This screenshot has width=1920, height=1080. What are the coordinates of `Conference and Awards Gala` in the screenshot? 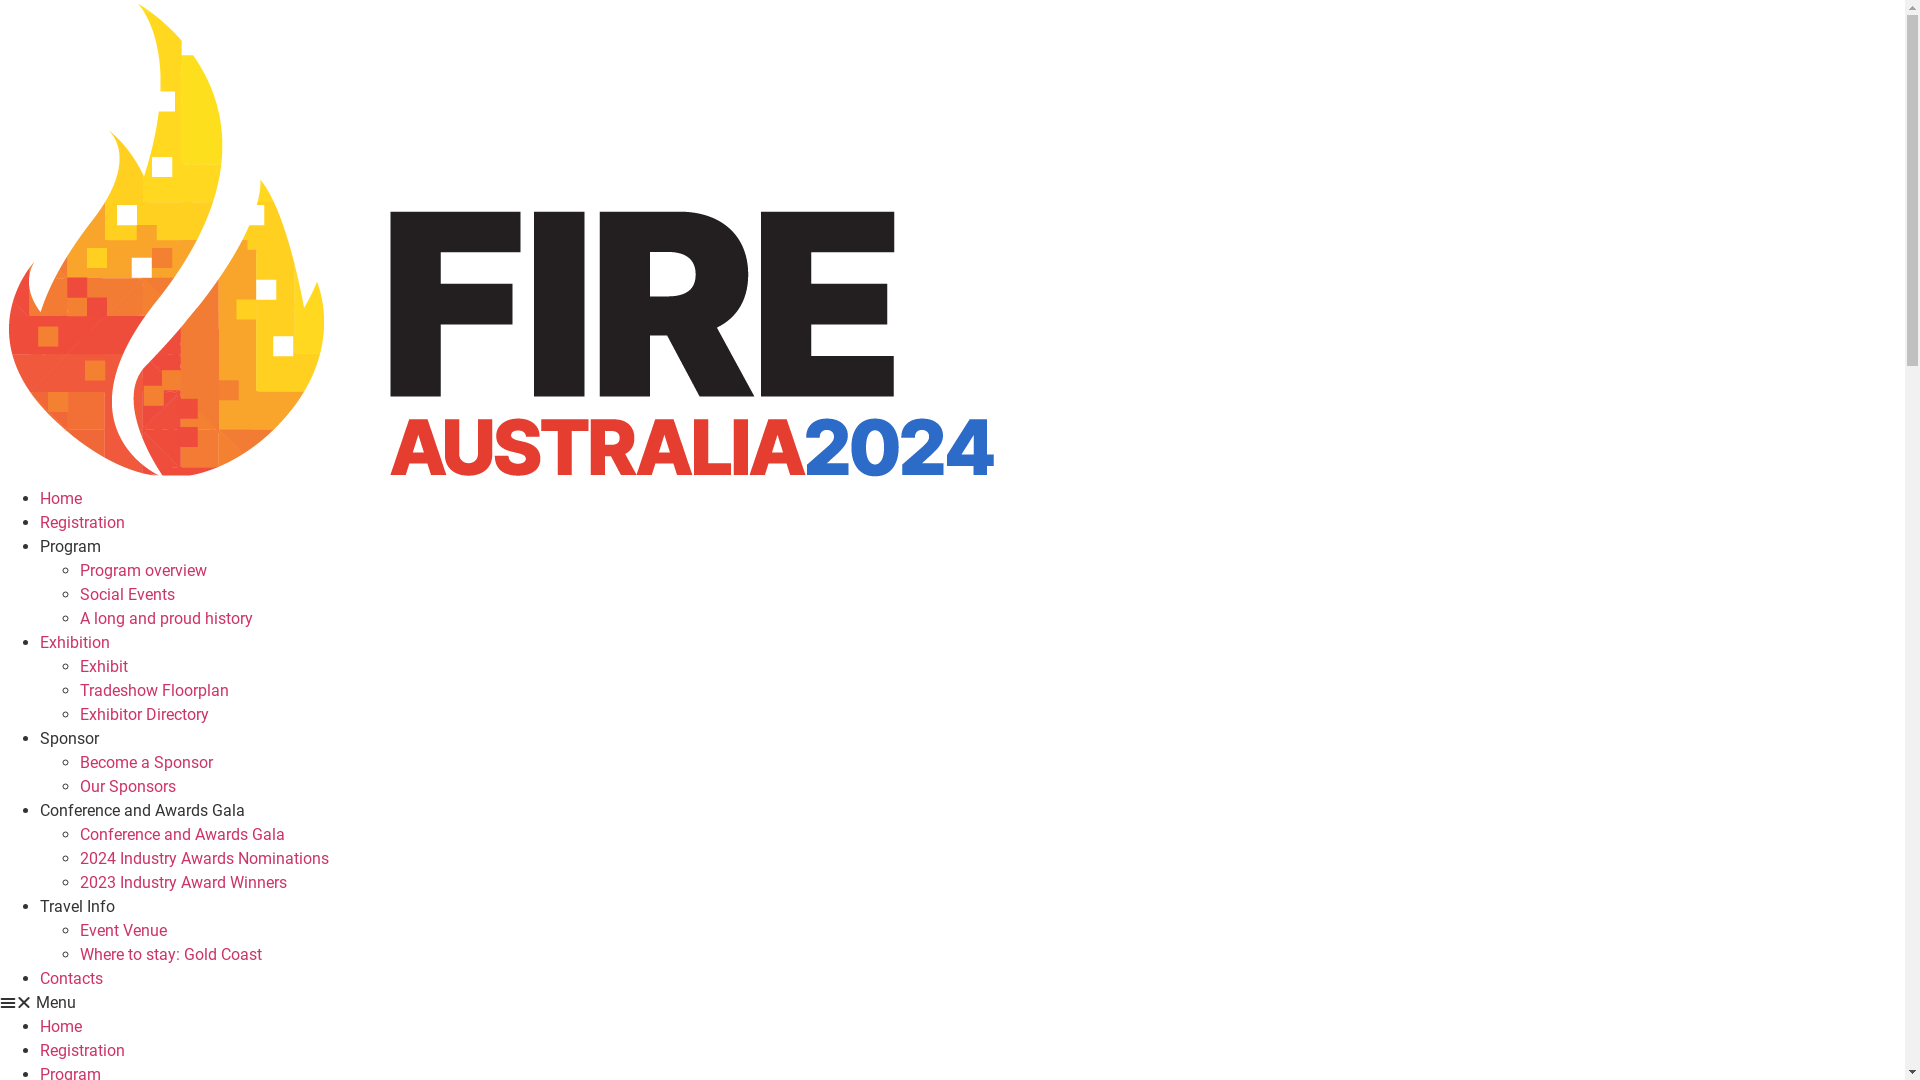 It's located at (182, 834).